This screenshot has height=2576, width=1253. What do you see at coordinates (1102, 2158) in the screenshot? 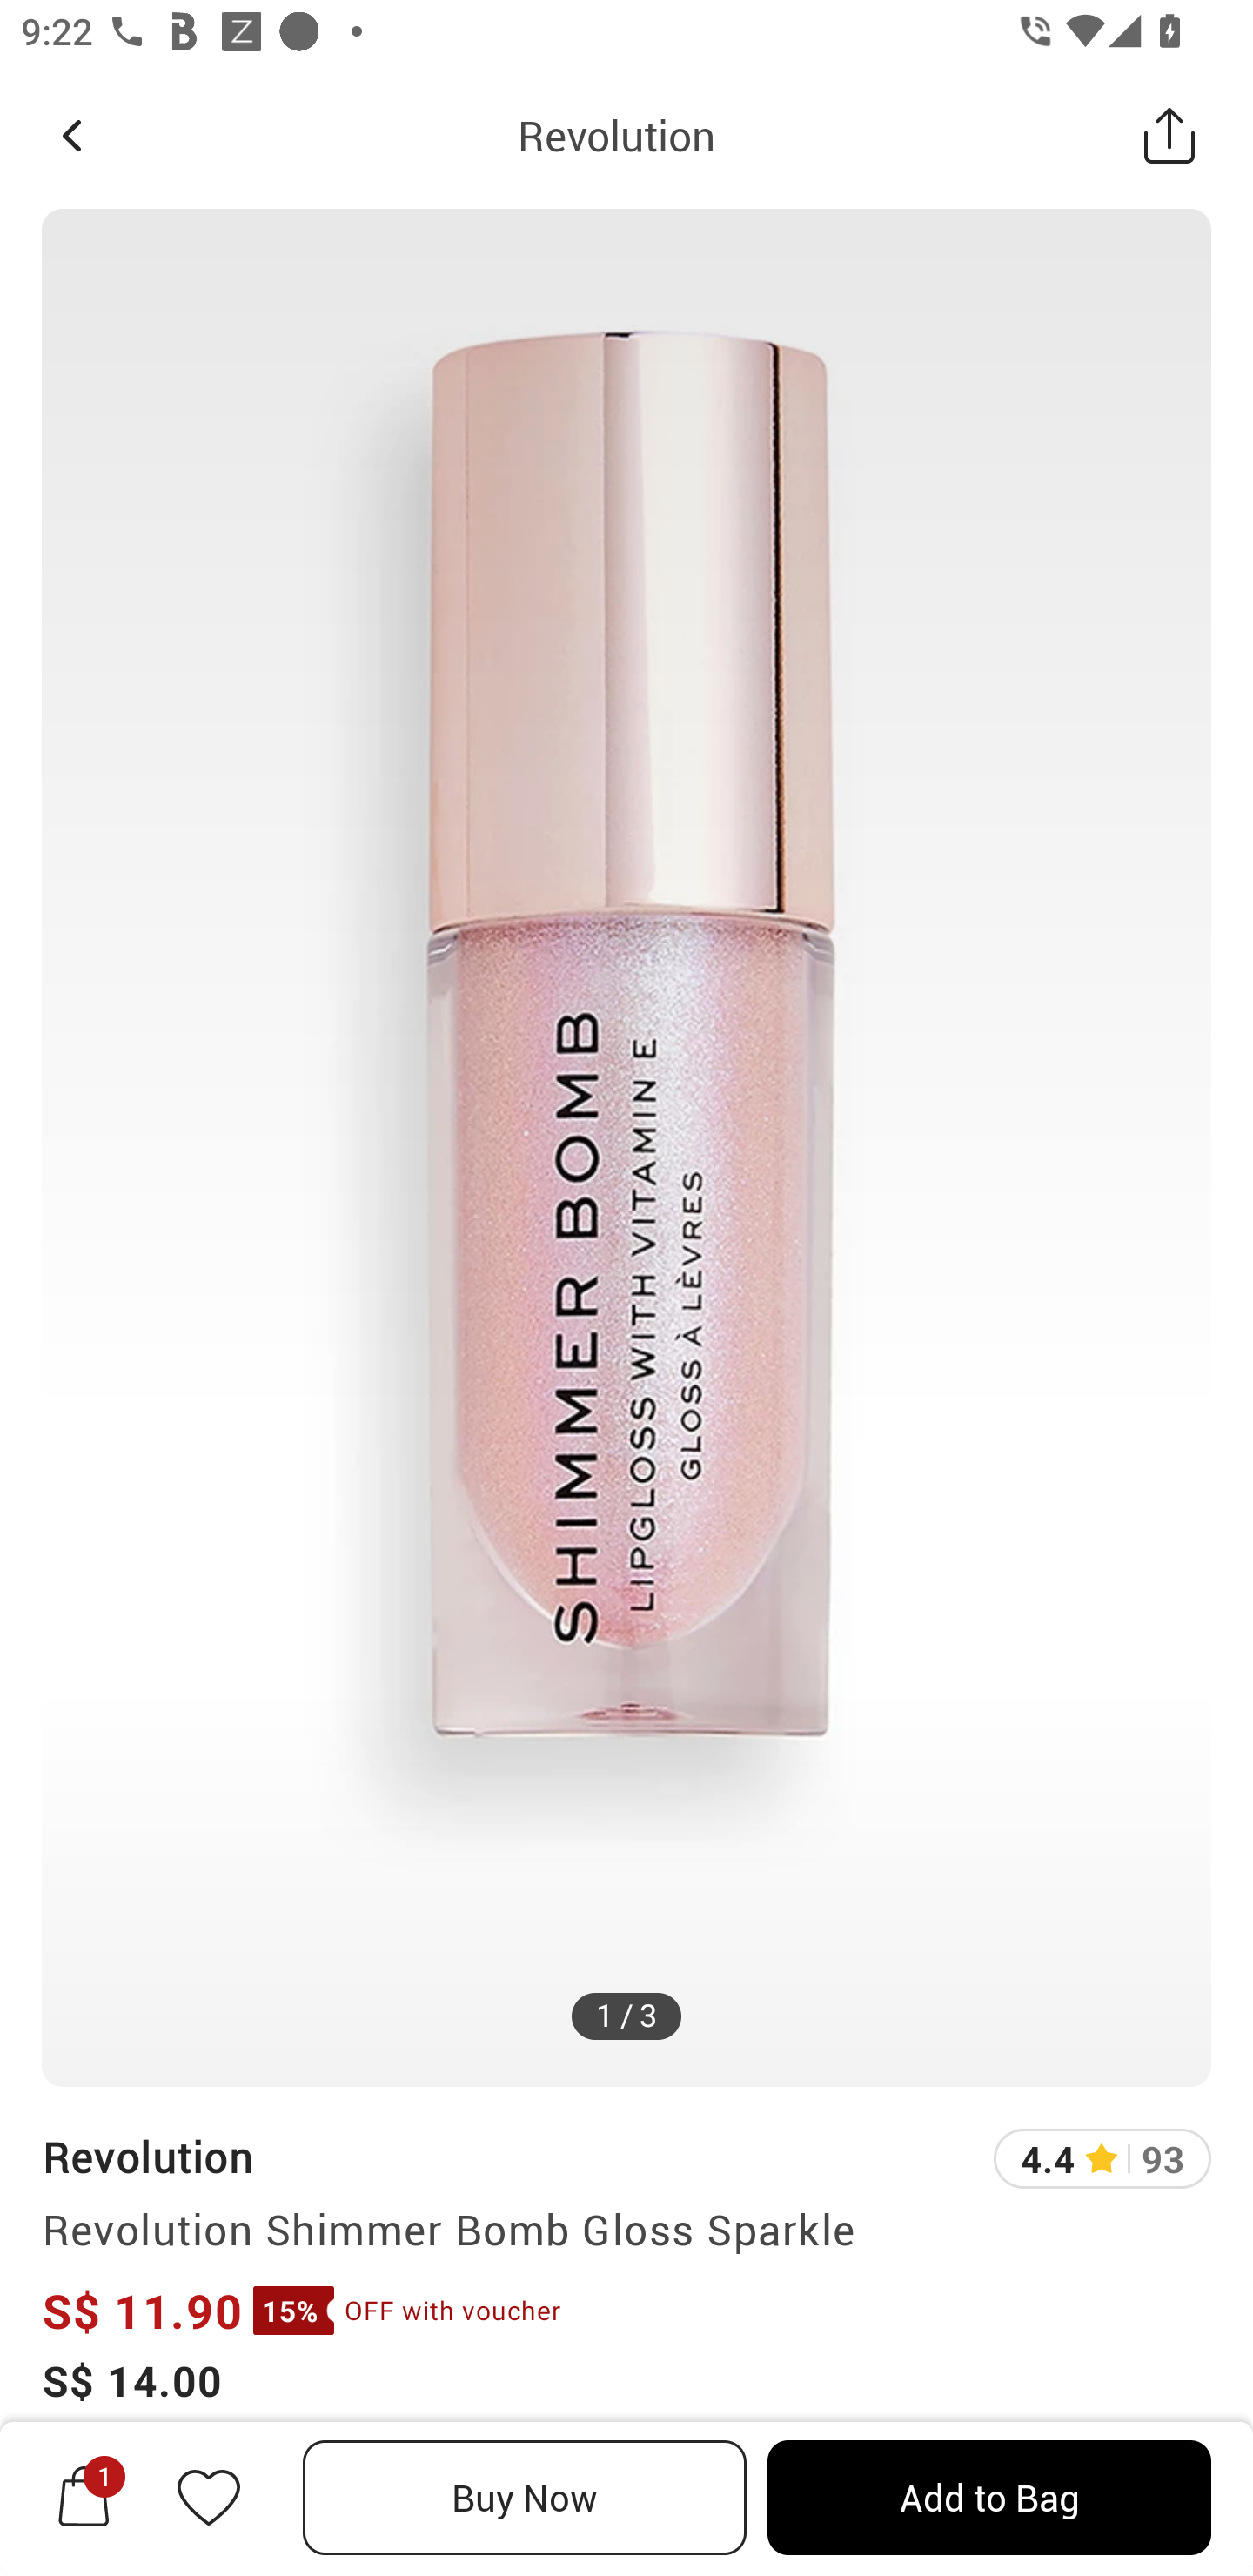
I see `4.4 93` at bounding box center [1102, 2158].